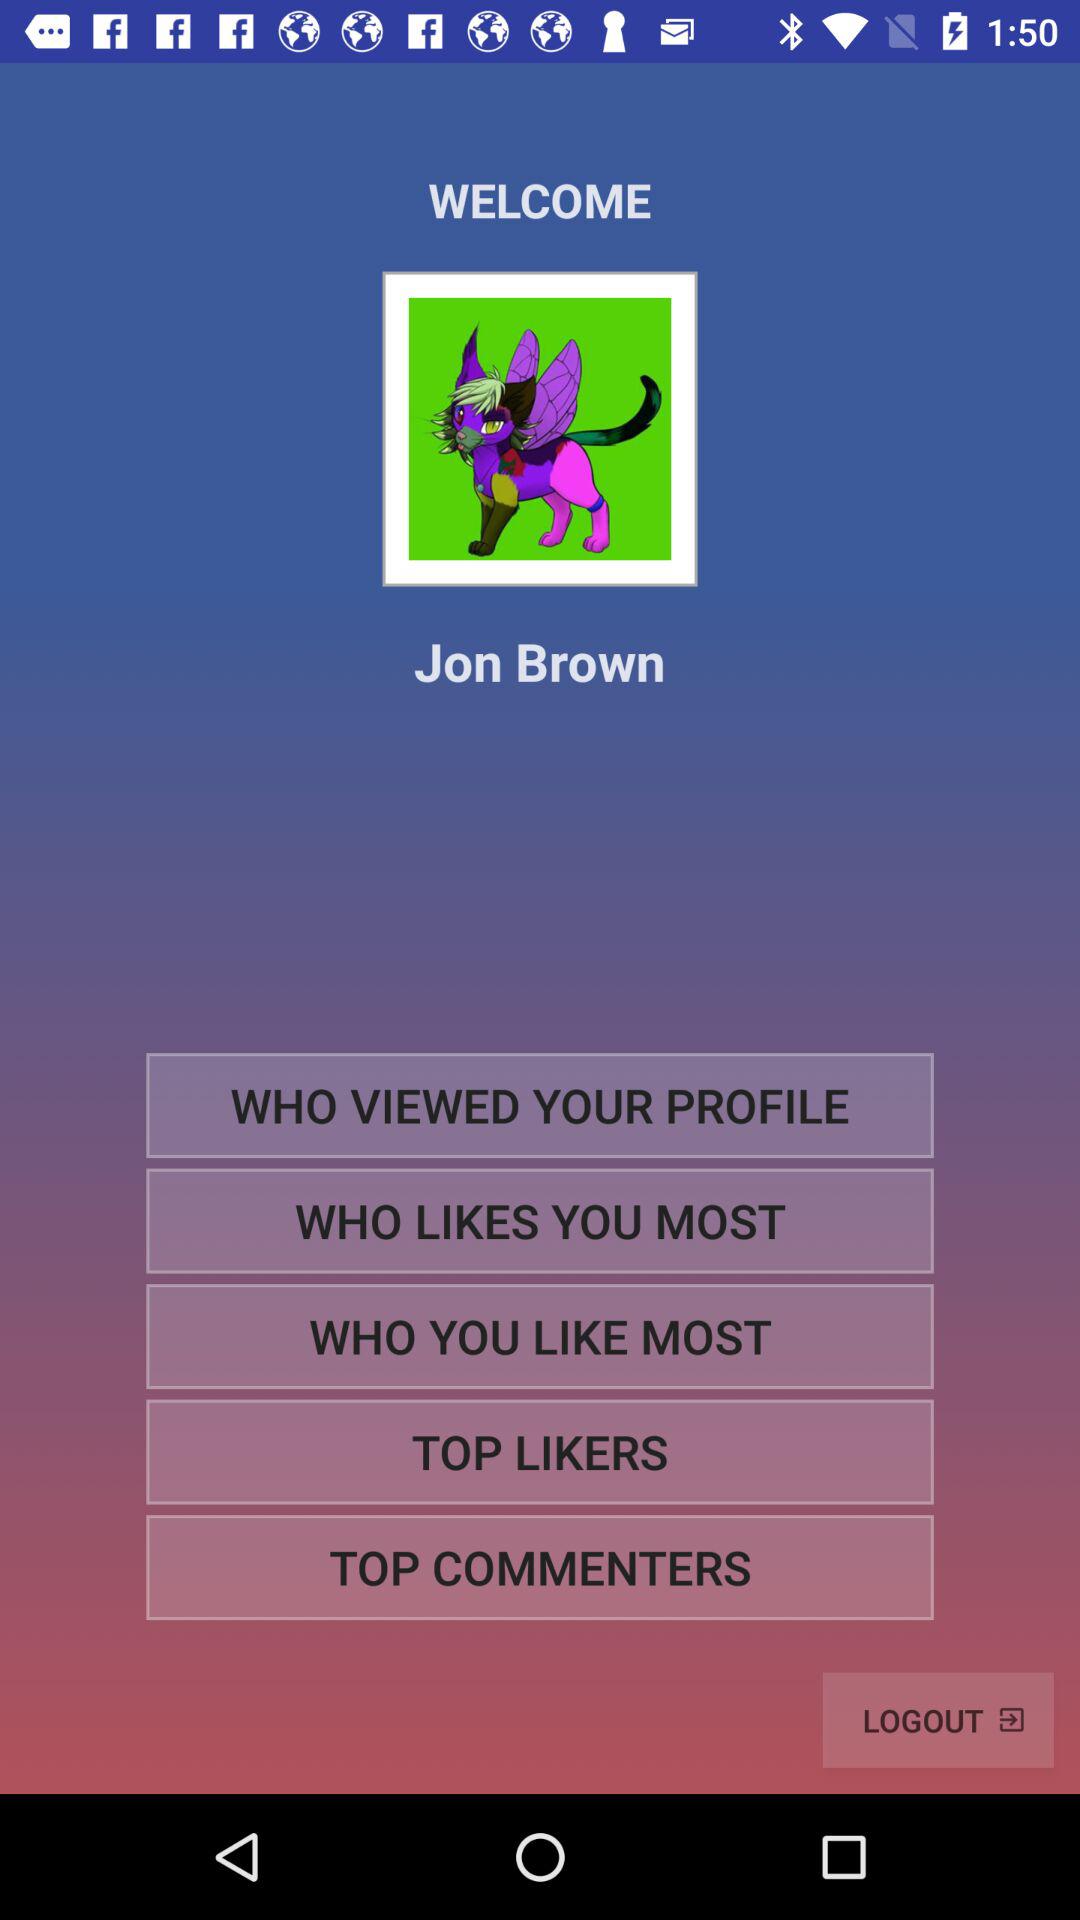 The height and width of the screenshot is (1920, 1080). I want to click on turn off icon above logout, so click(540, 1568).